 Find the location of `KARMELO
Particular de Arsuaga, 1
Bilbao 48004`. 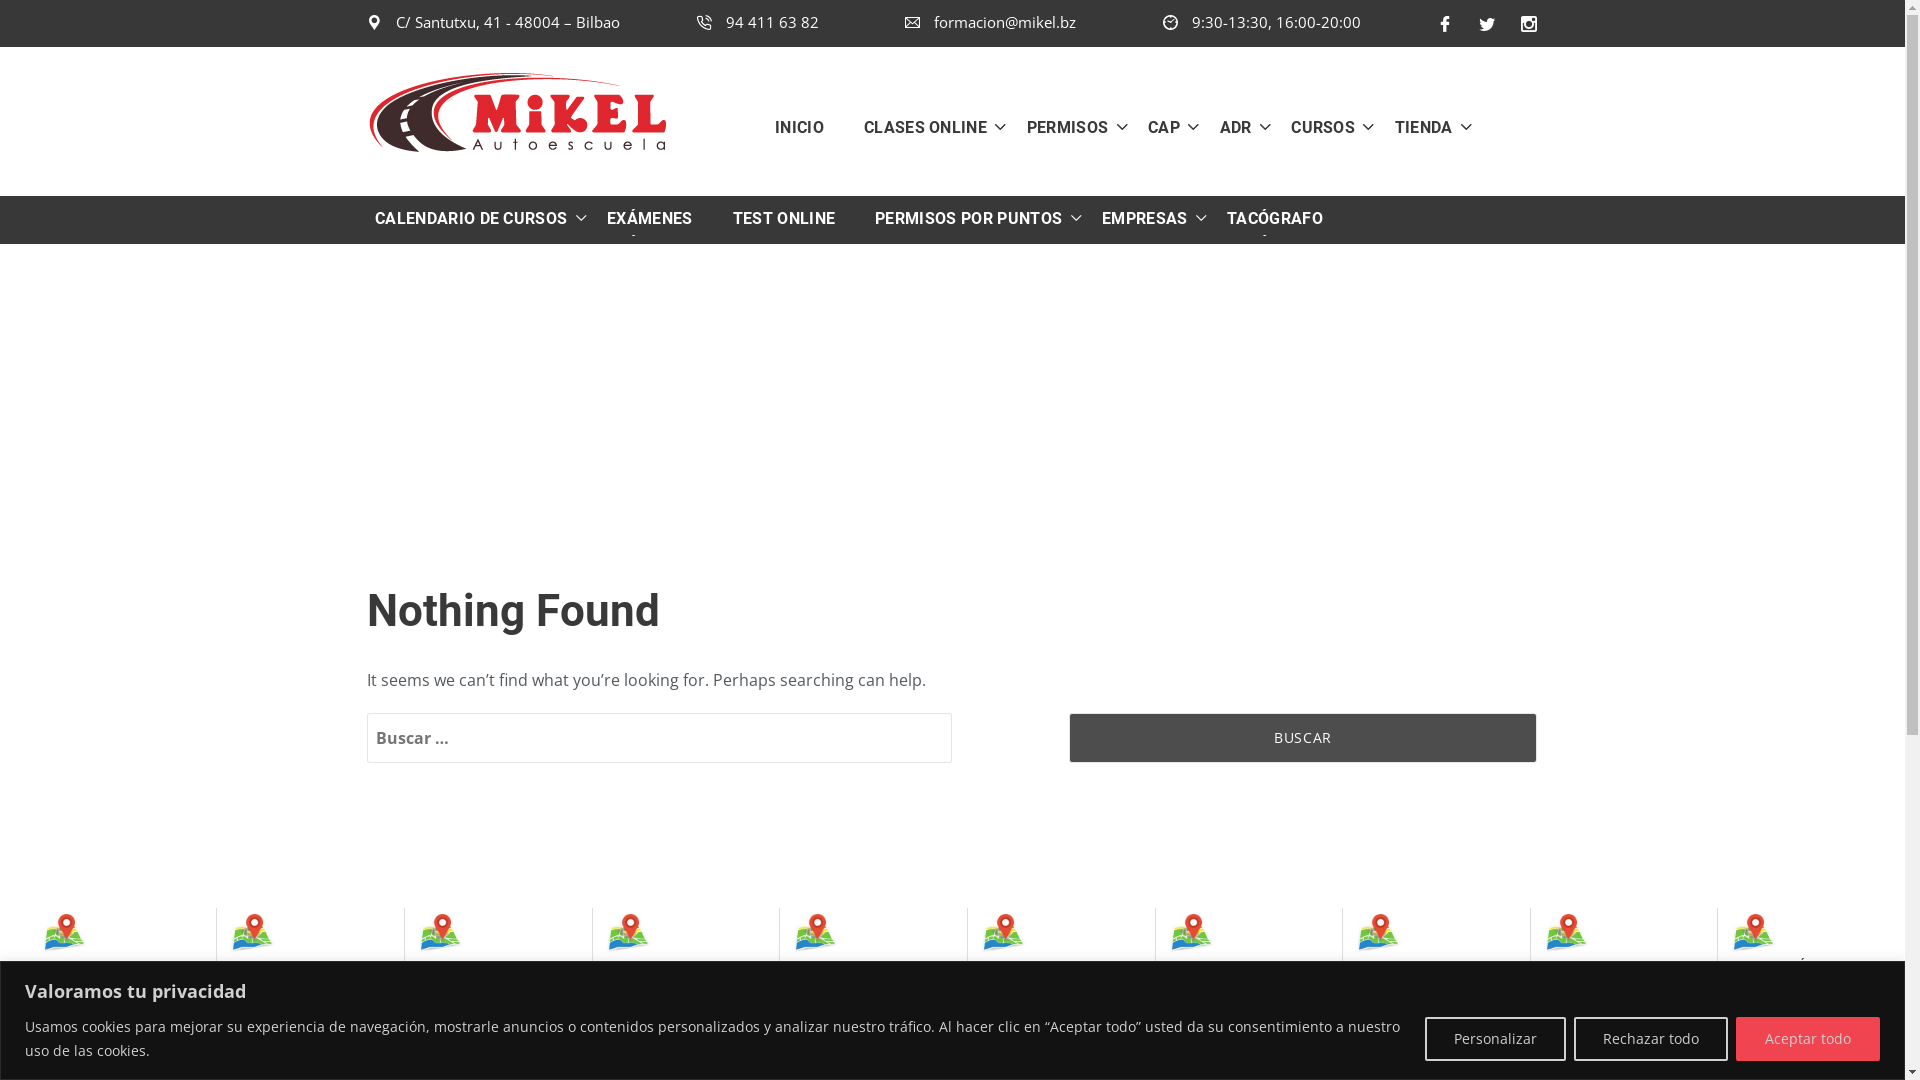

KARMELO
Particular de Arsuaga, 1
Bilbao 48004 is located at coordinates (296, 976).